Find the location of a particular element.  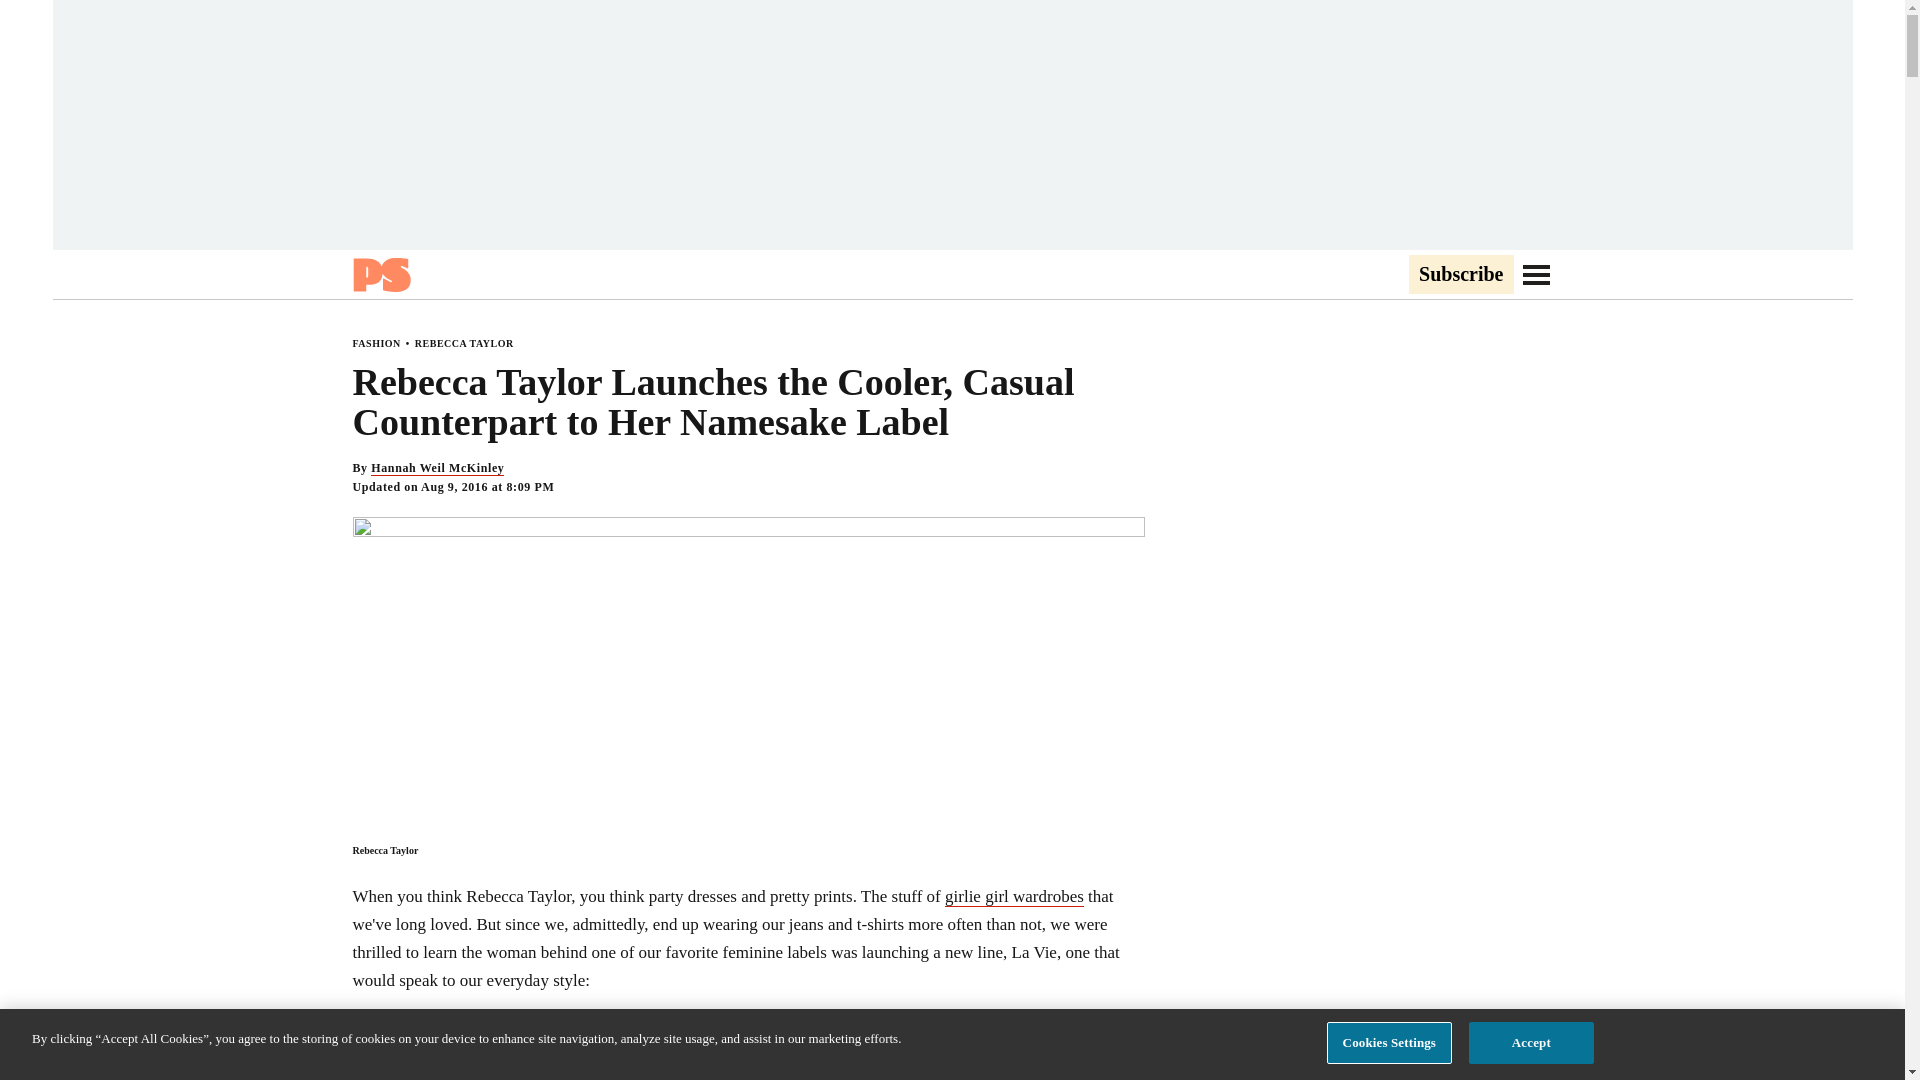

Popsugar is located at coordinates (380, 274).